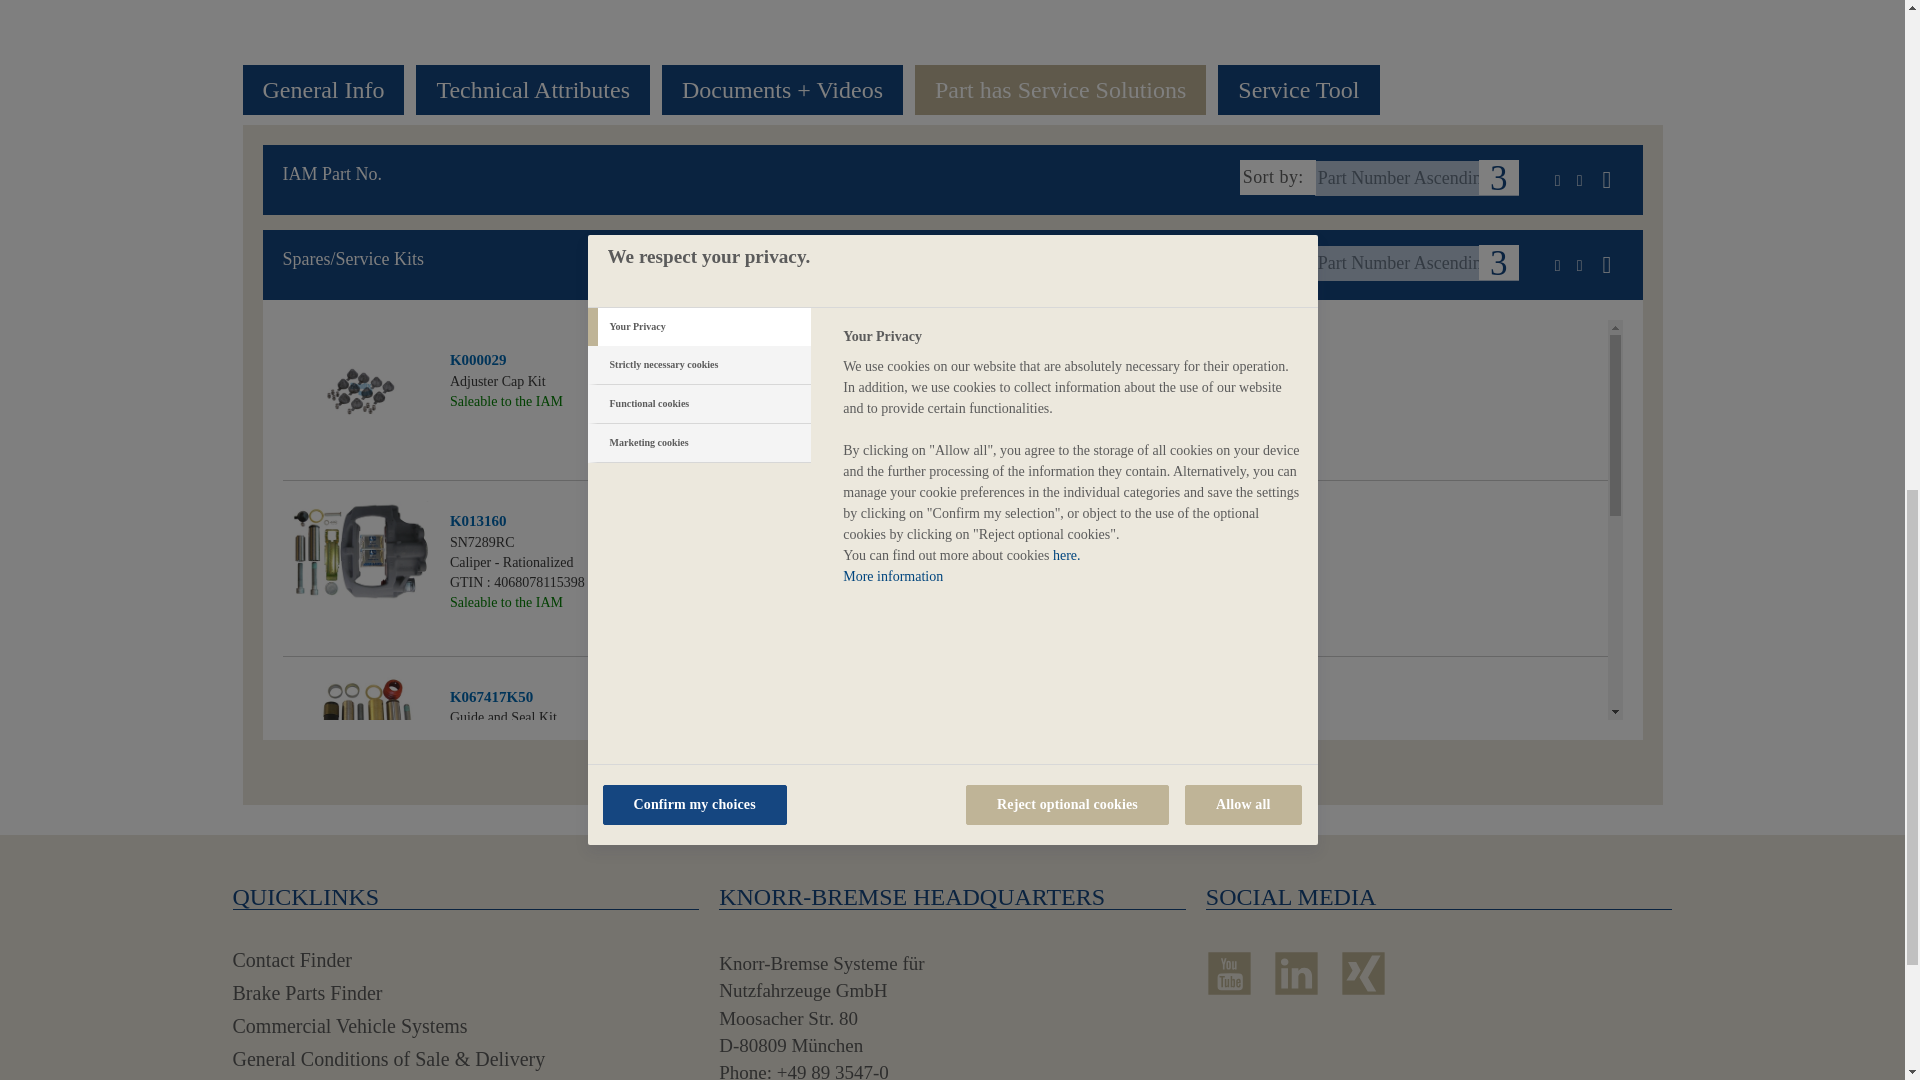  What do you see at coordinates (360, 737) in the screenshot?
I see `Guide and Seal Kit` at bounding box center [360, 737].